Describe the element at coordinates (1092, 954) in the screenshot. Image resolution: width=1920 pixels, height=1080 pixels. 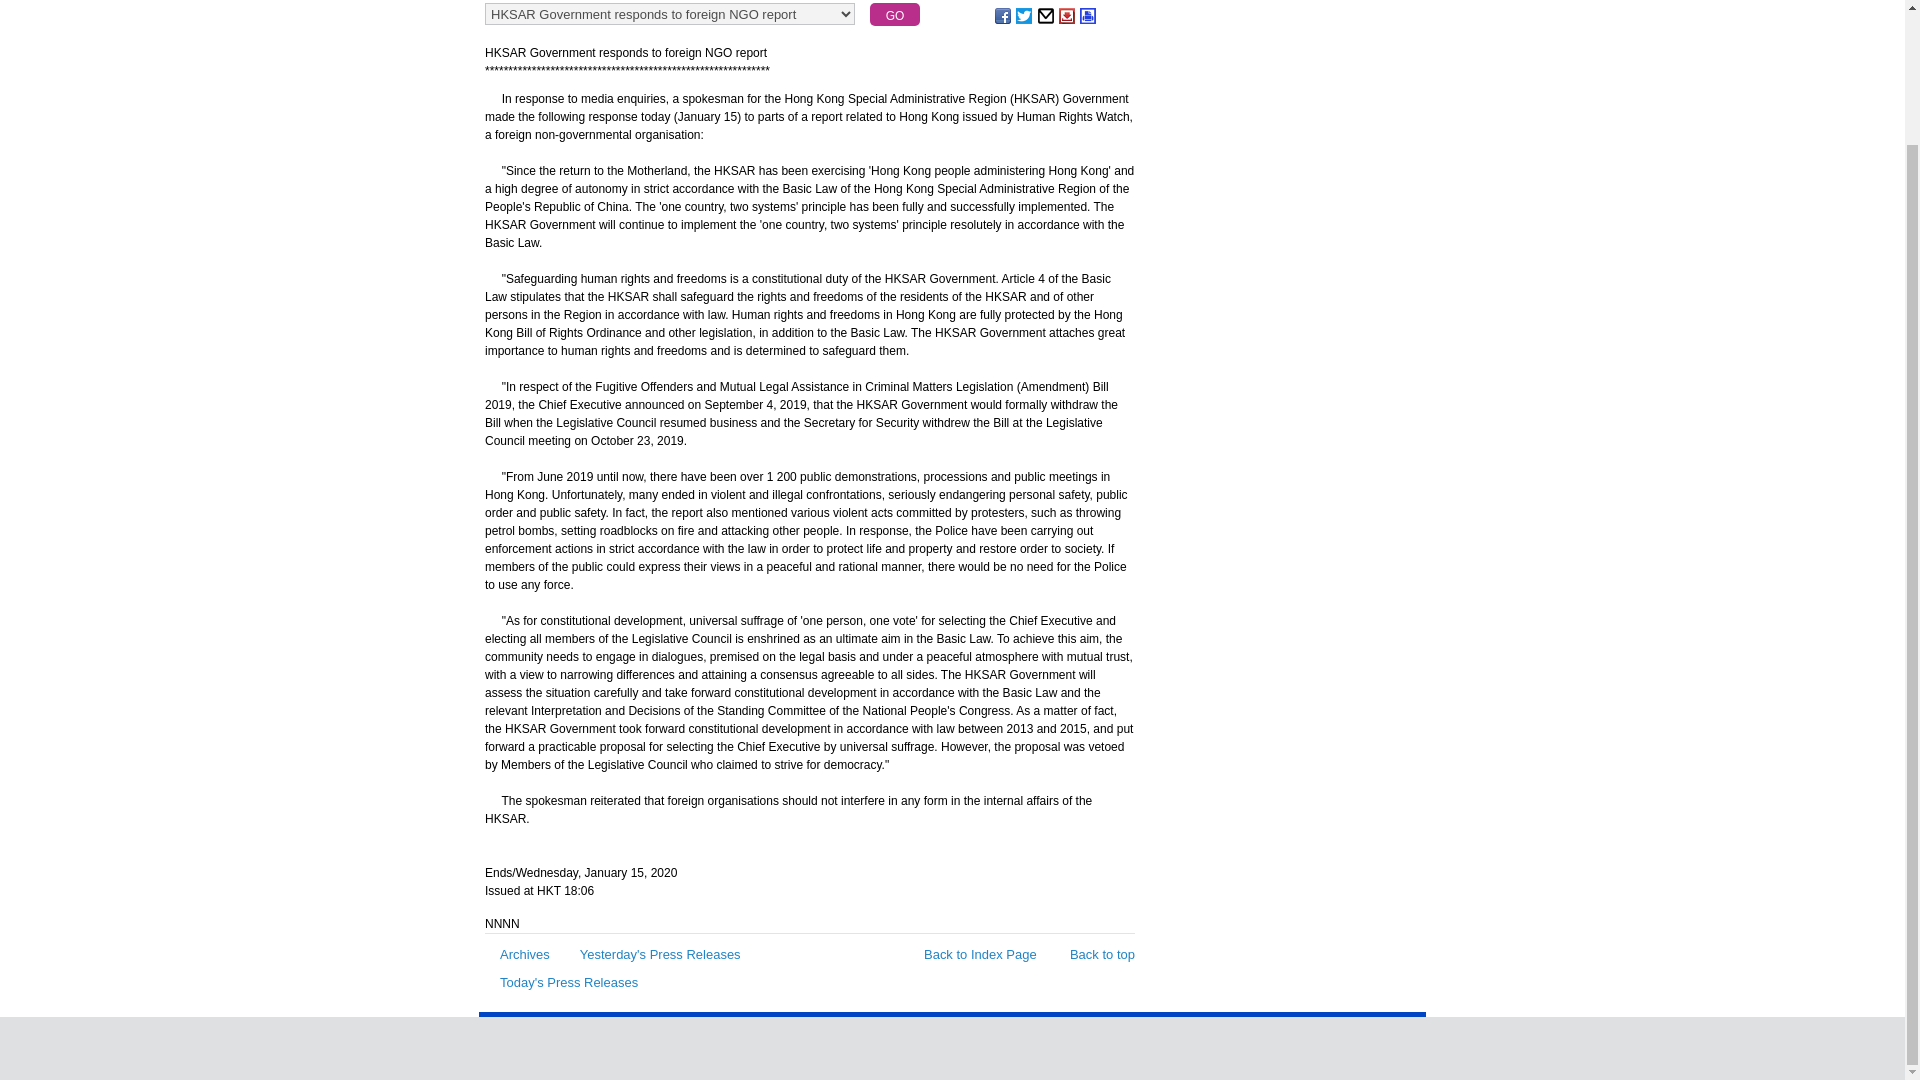
I see `Back to top` at that location.